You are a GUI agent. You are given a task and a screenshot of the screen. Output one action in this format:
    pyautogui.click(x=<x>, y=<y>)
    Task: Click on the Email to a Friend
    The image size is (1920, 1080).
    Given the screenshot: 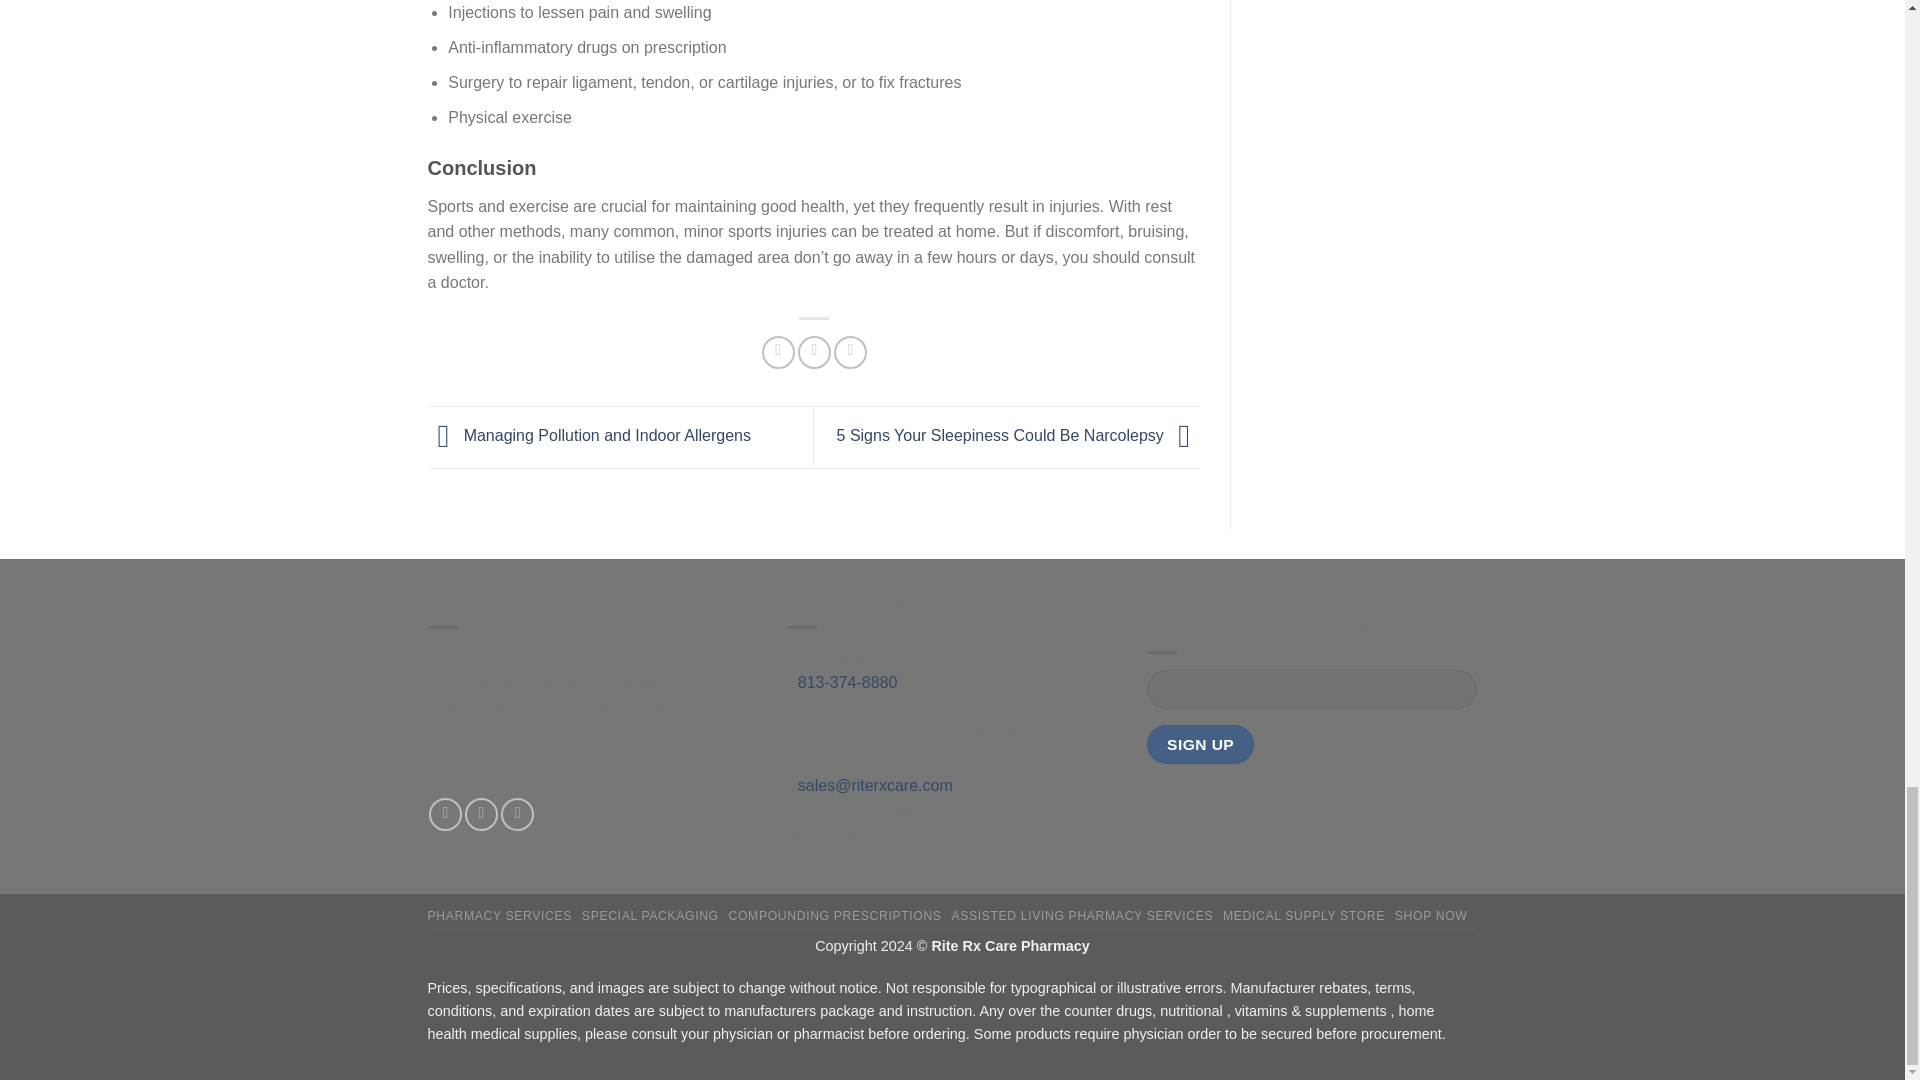 What is the action you would take?
    pyautogui.click(x=850, y=352)
    